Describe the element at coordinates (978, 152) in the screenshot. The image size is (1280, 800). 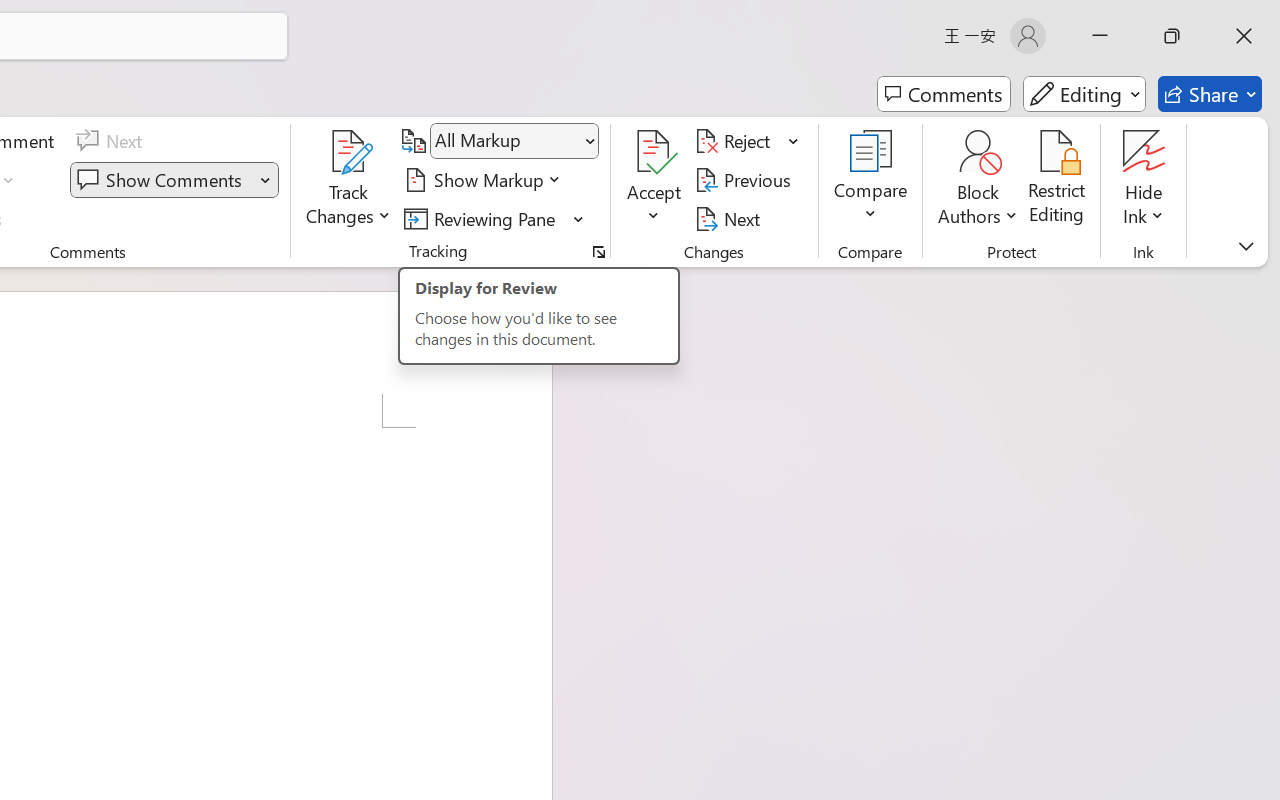
I see `Block Authors` at that location.